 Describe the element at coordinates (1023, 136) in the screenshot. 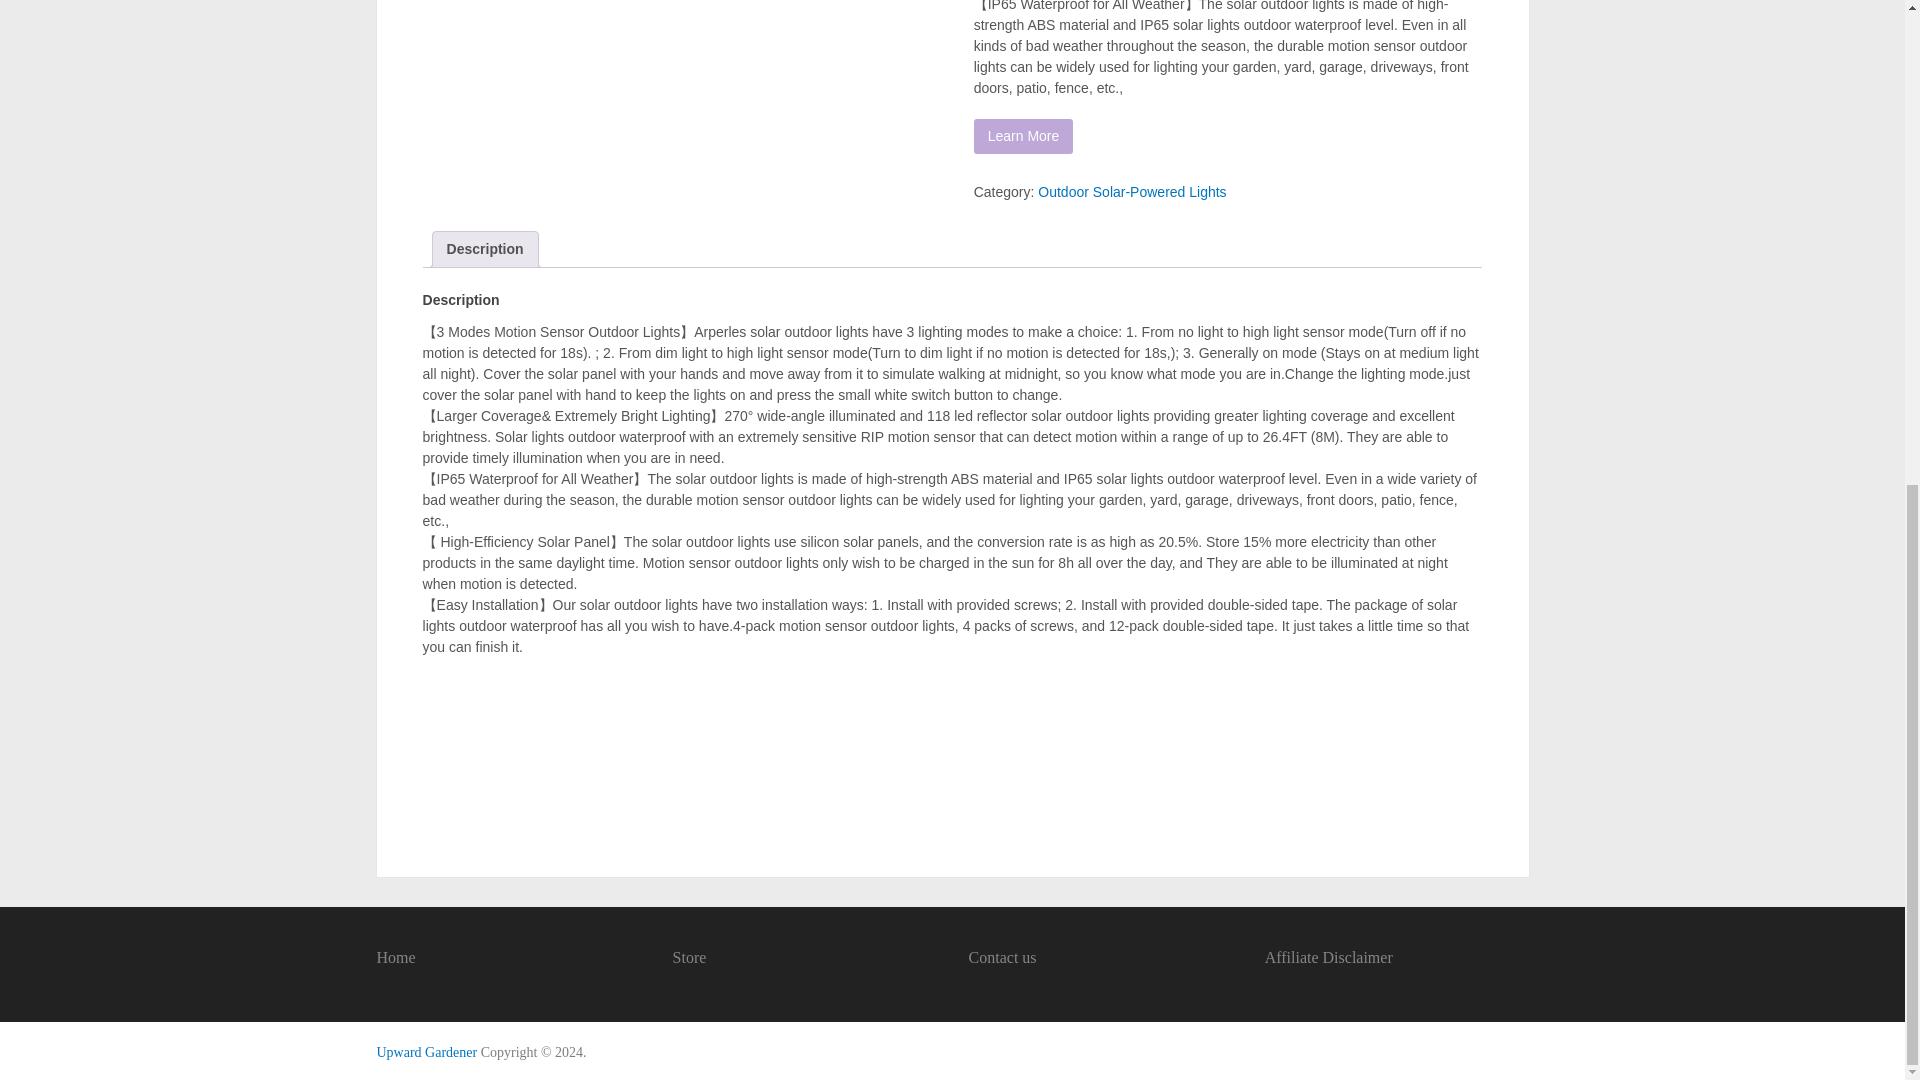

I see `Learn More` at that location.